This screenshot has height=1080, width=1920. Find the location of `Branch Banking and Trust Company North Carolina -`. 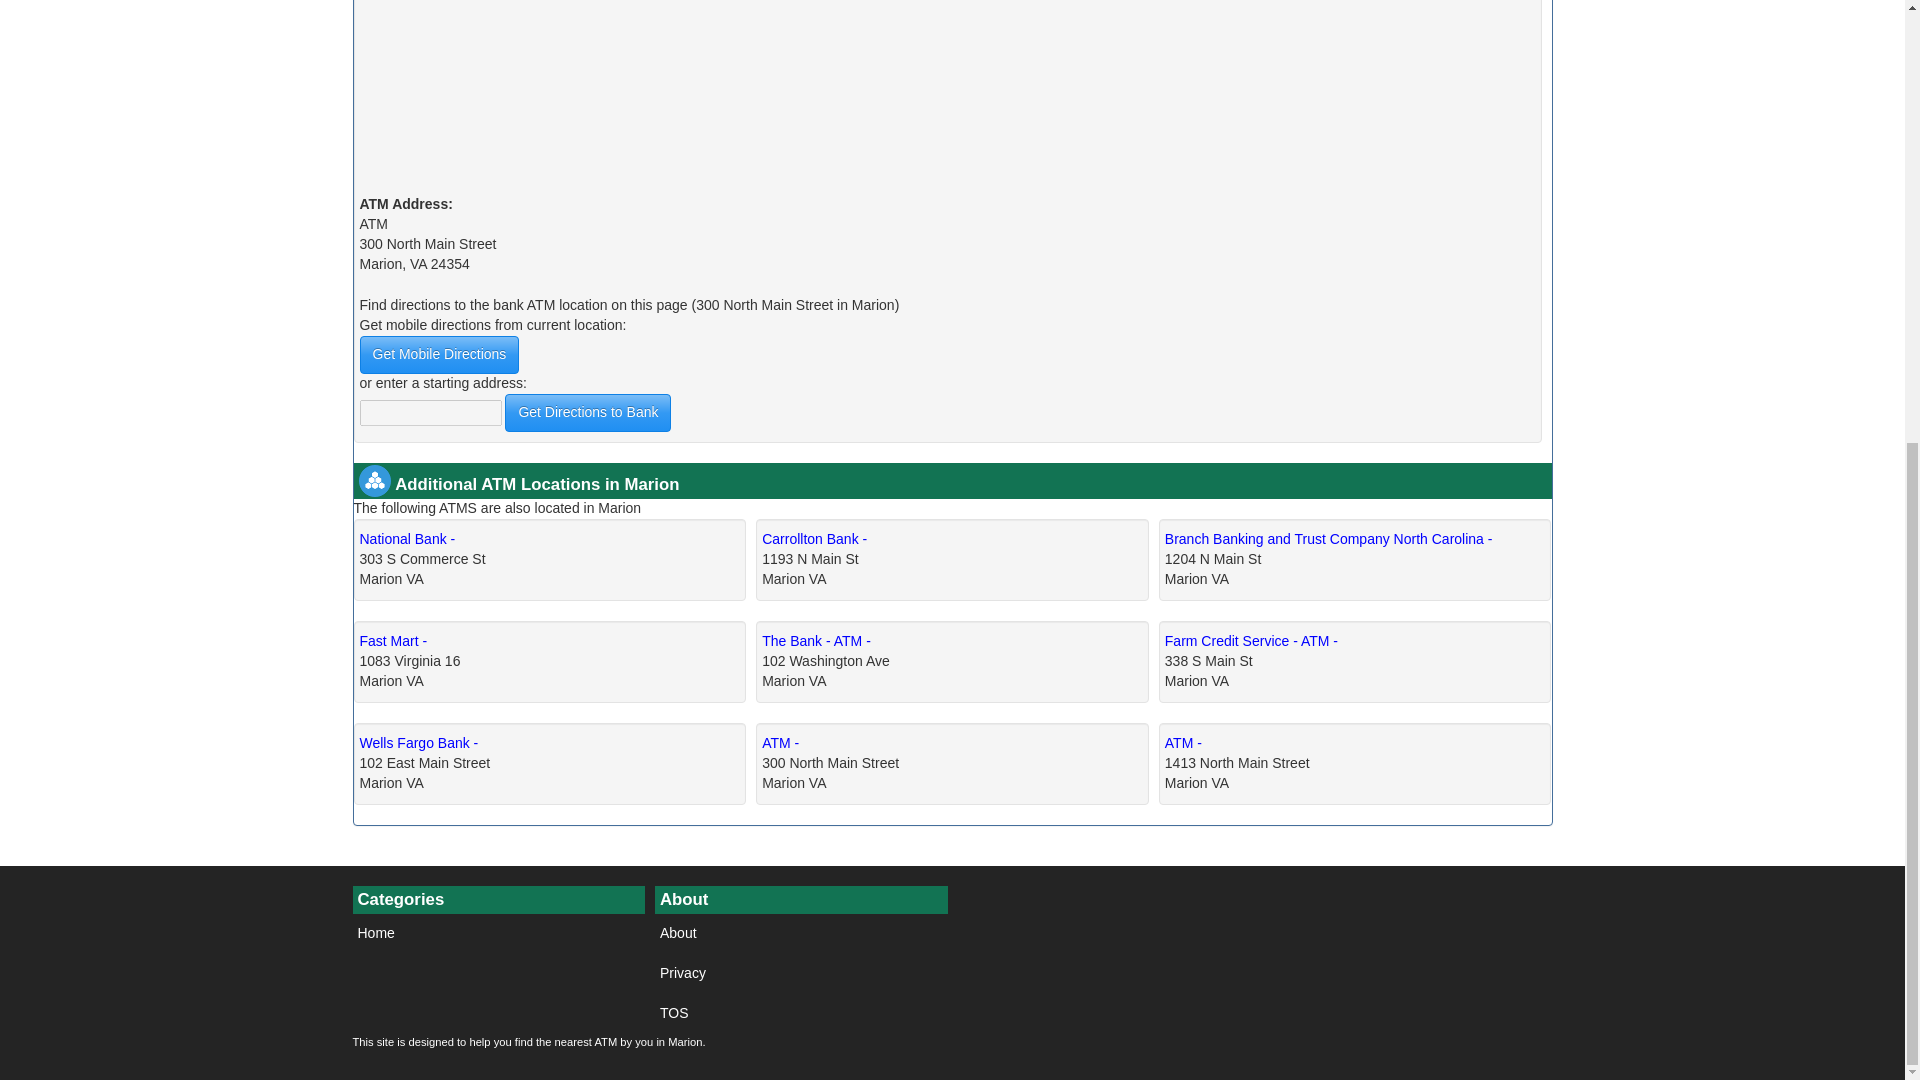

Branch Banking and Trust Company North Carolina - is located at coordinates (1329, 538).